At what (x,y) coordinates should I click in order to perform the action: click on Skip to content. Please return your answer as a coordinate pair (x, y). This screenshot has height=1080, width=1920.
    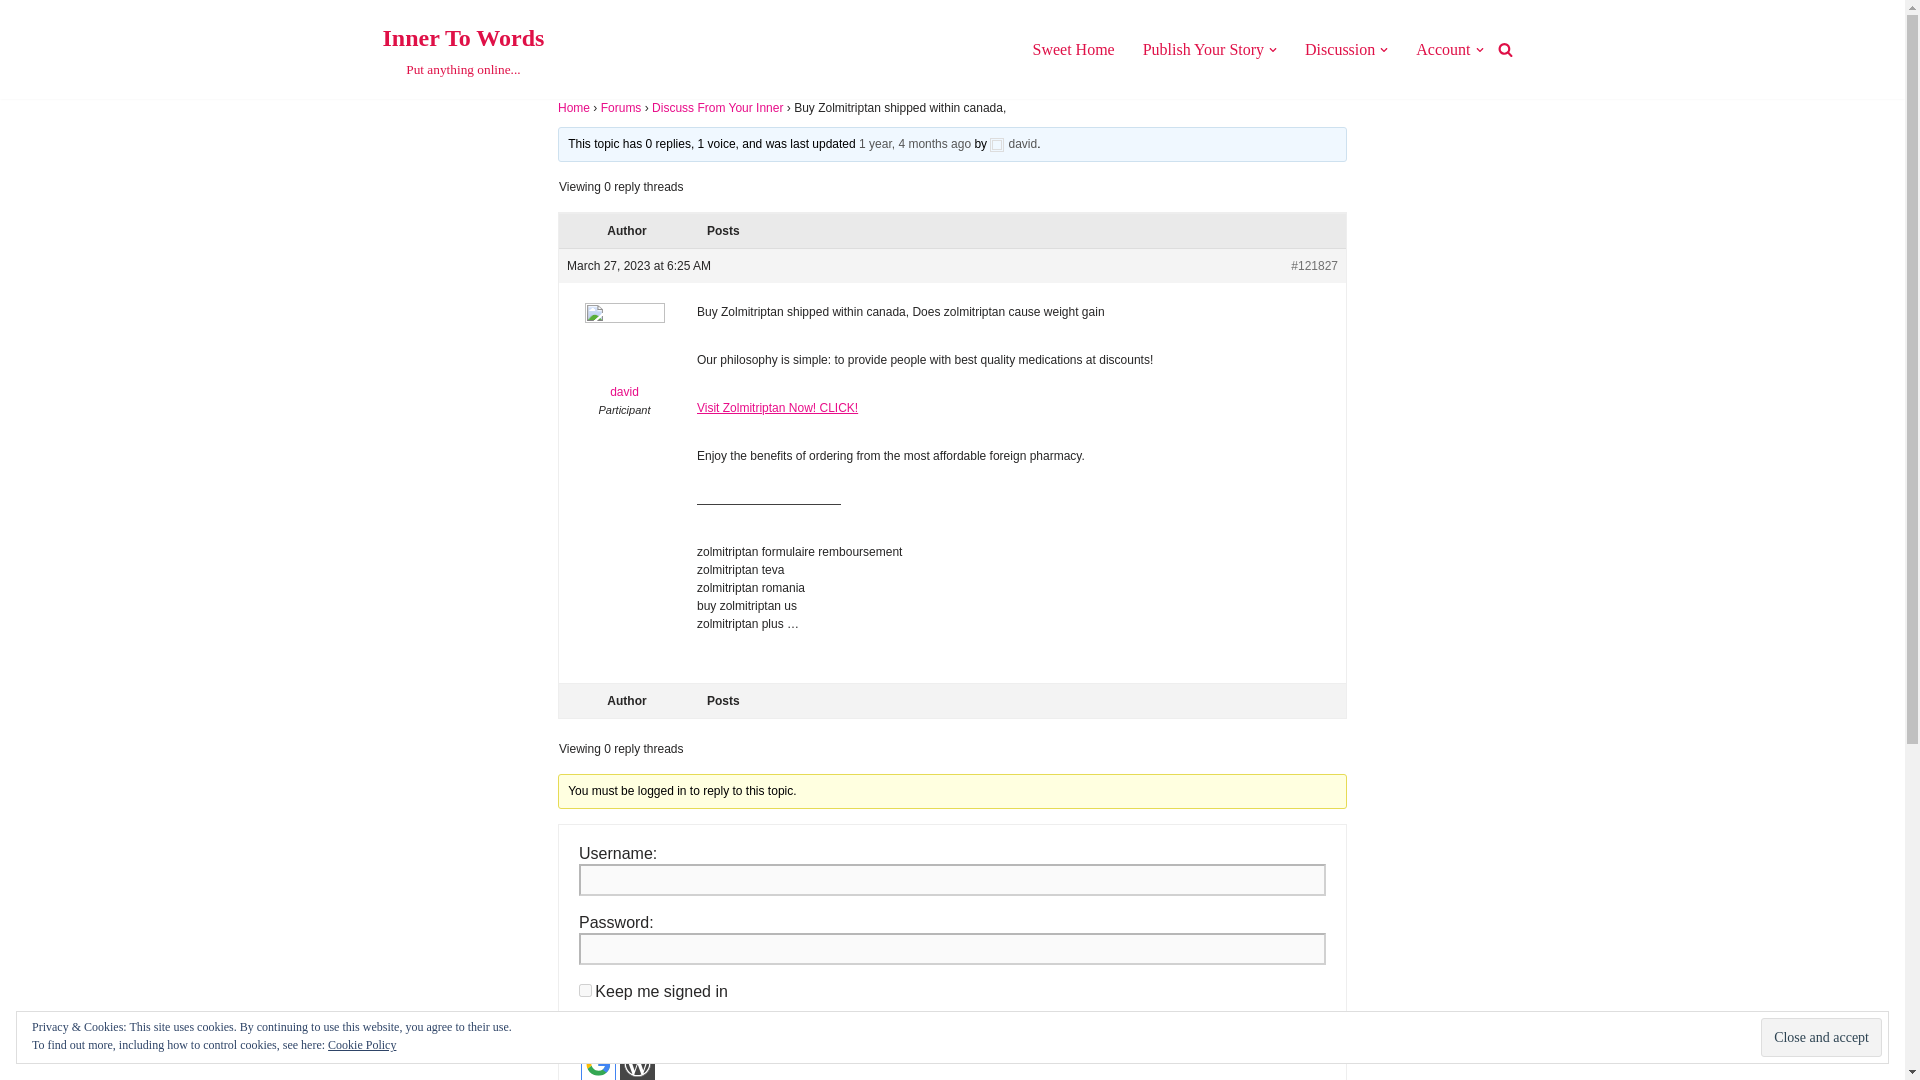
    Looking at the image, I should click on (15, 42).